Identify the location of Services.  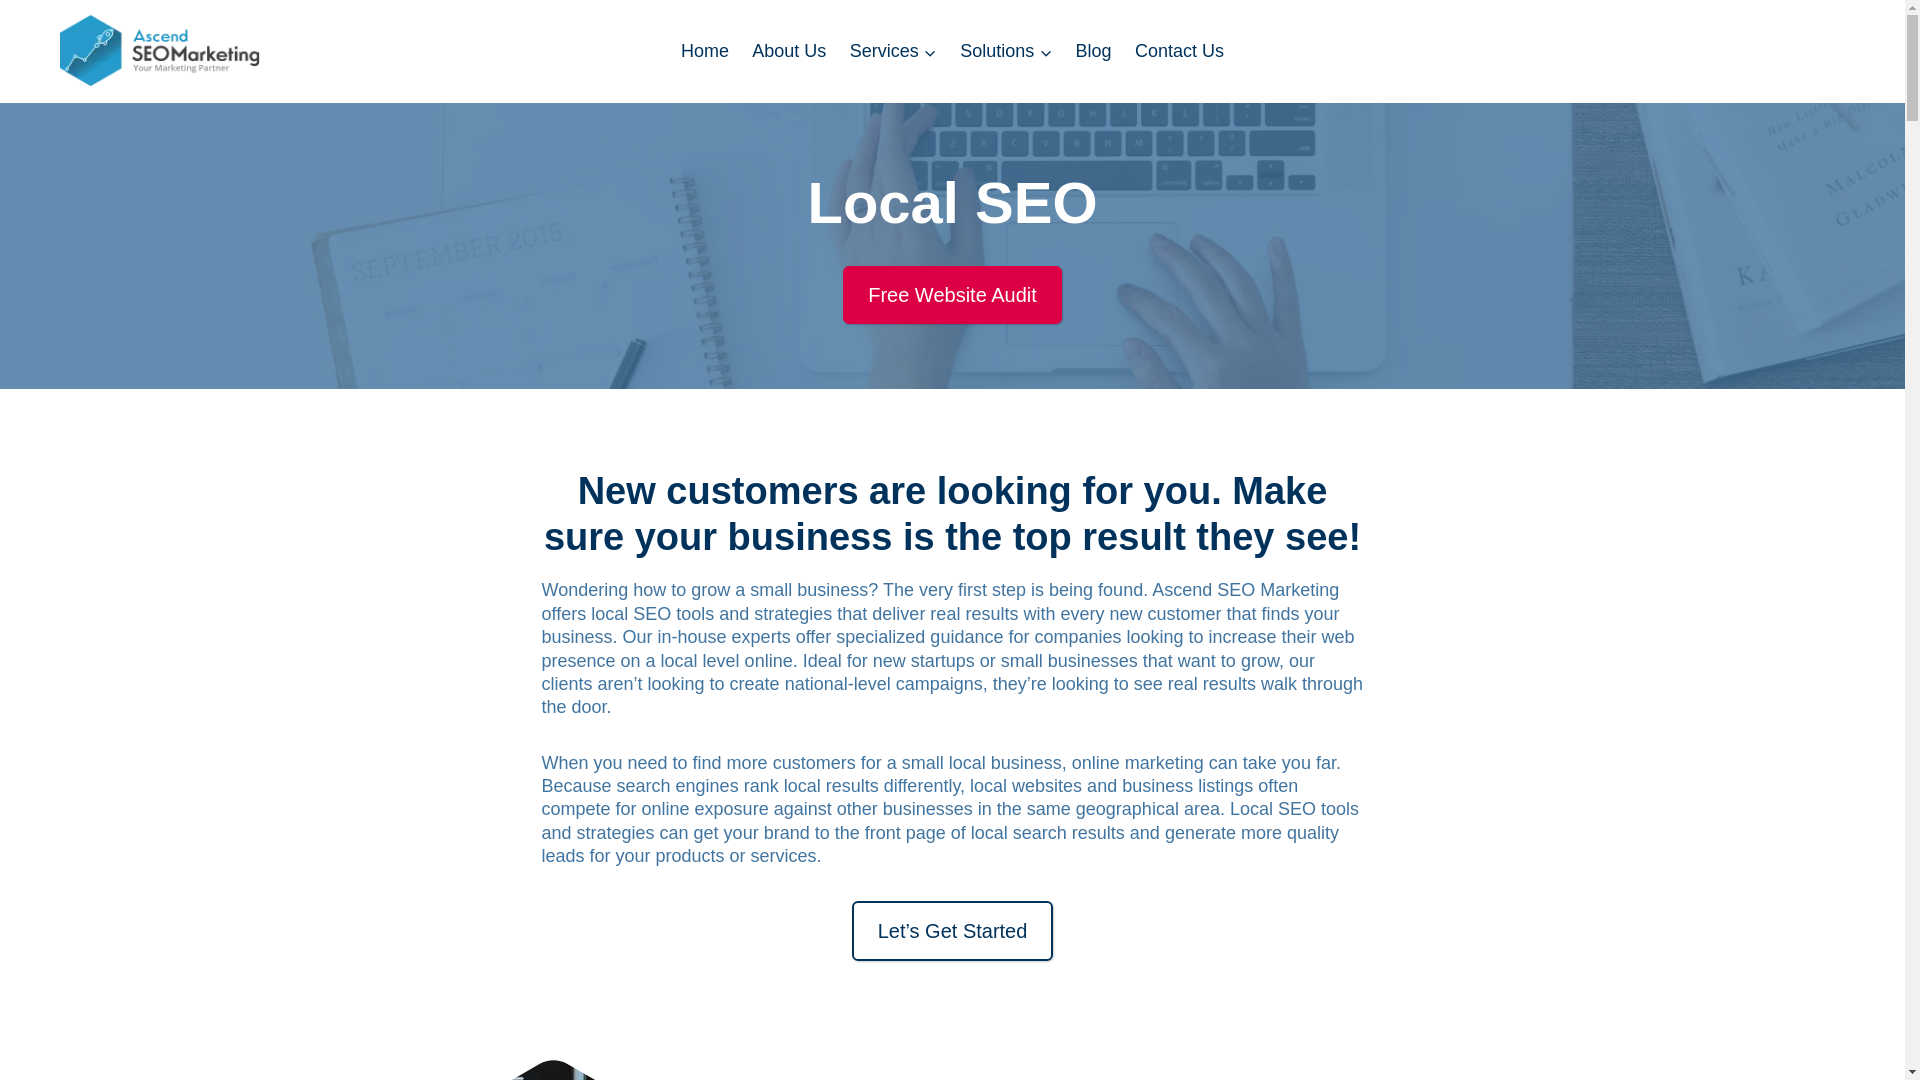
(892, 51).